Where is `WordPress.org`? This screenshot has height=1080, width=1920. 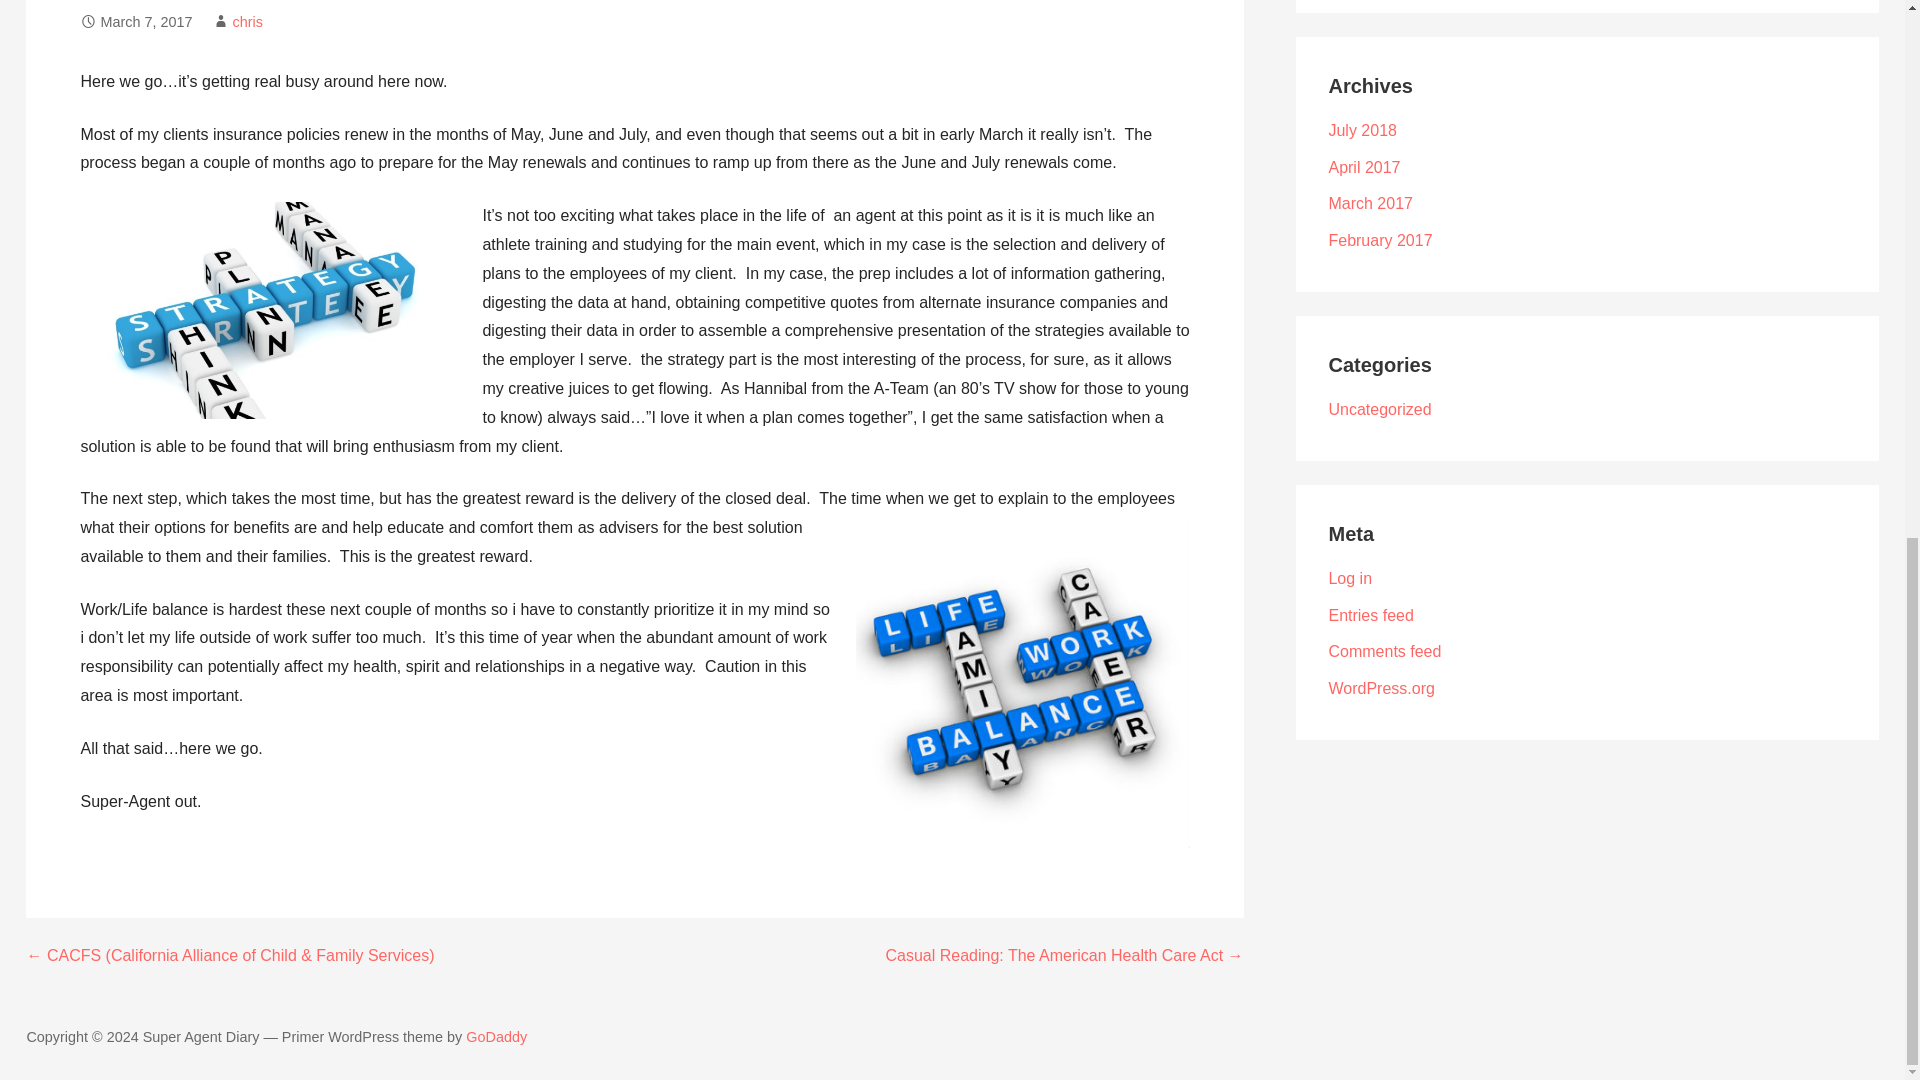 WordPress.org is located at coordinates (1381, 688).